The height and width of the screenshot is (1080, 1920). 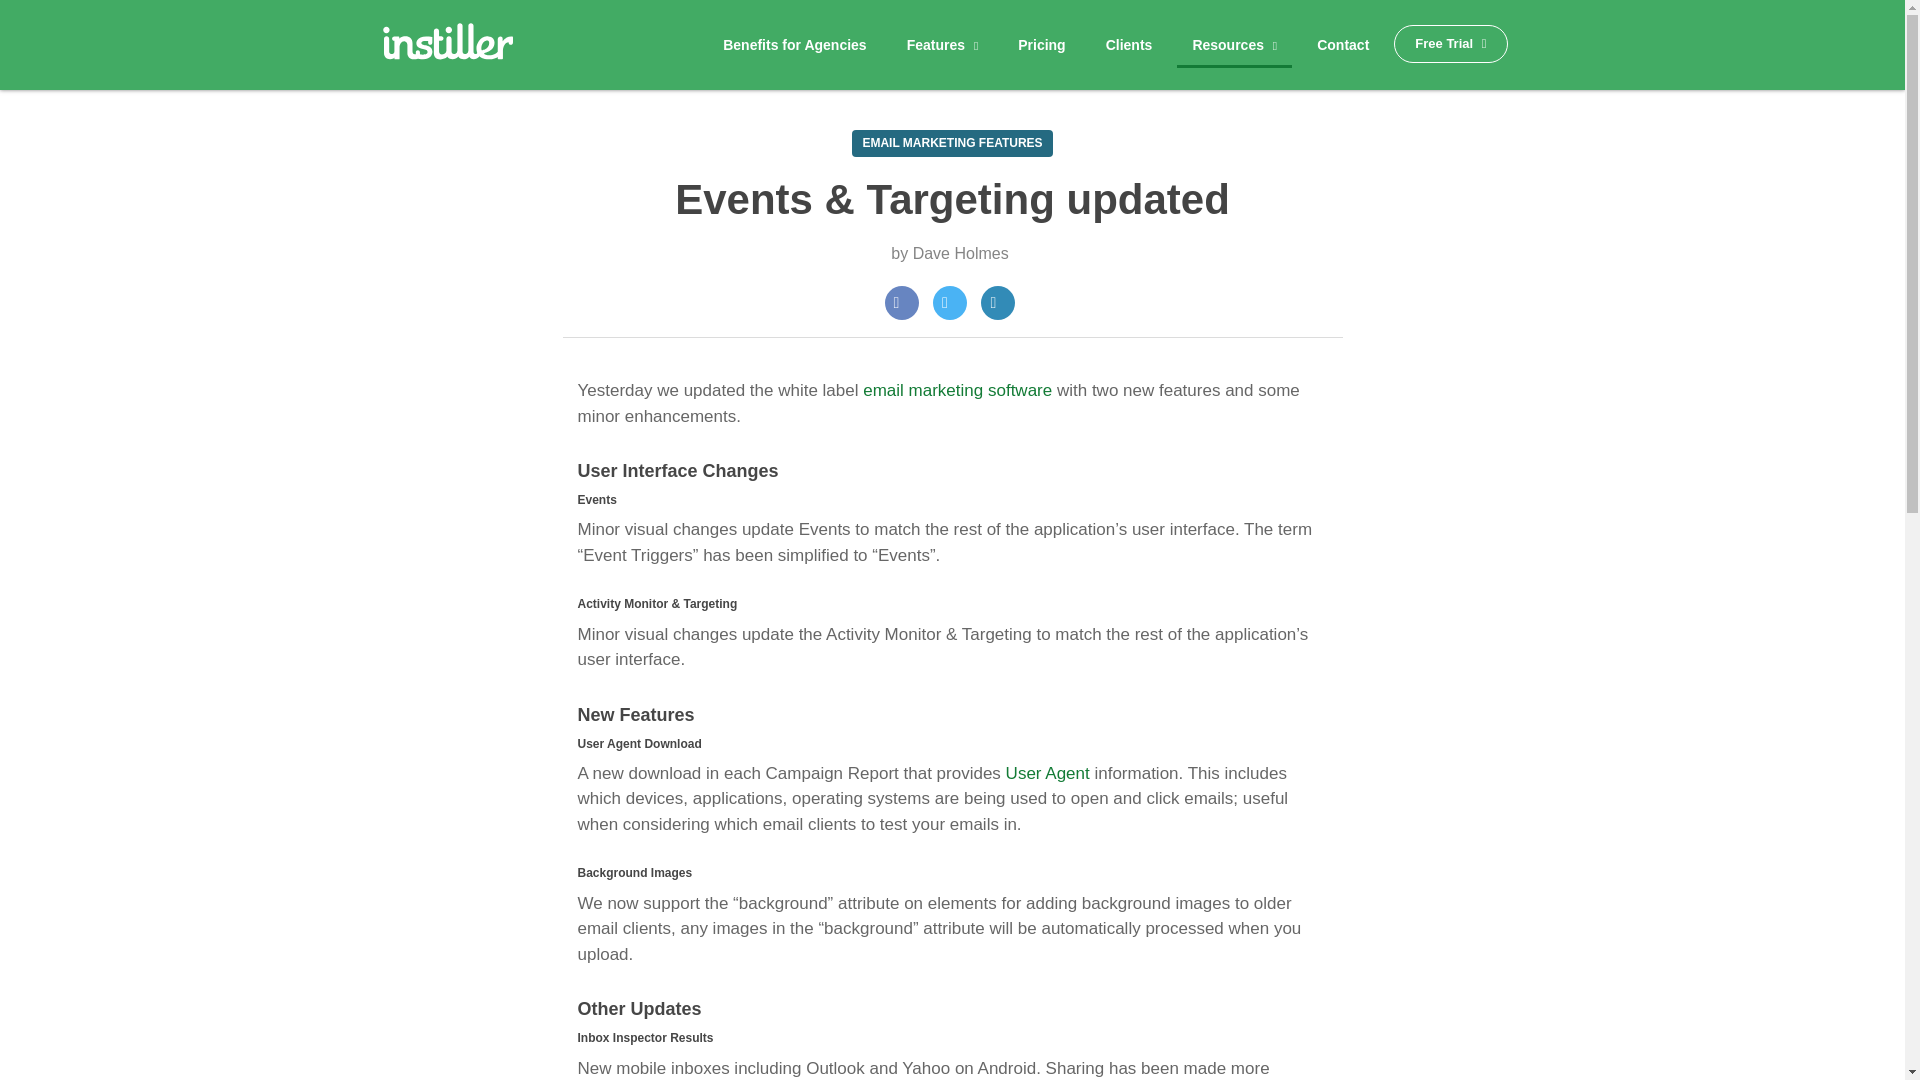 I want to click on Features, so click(x=943, y=45).